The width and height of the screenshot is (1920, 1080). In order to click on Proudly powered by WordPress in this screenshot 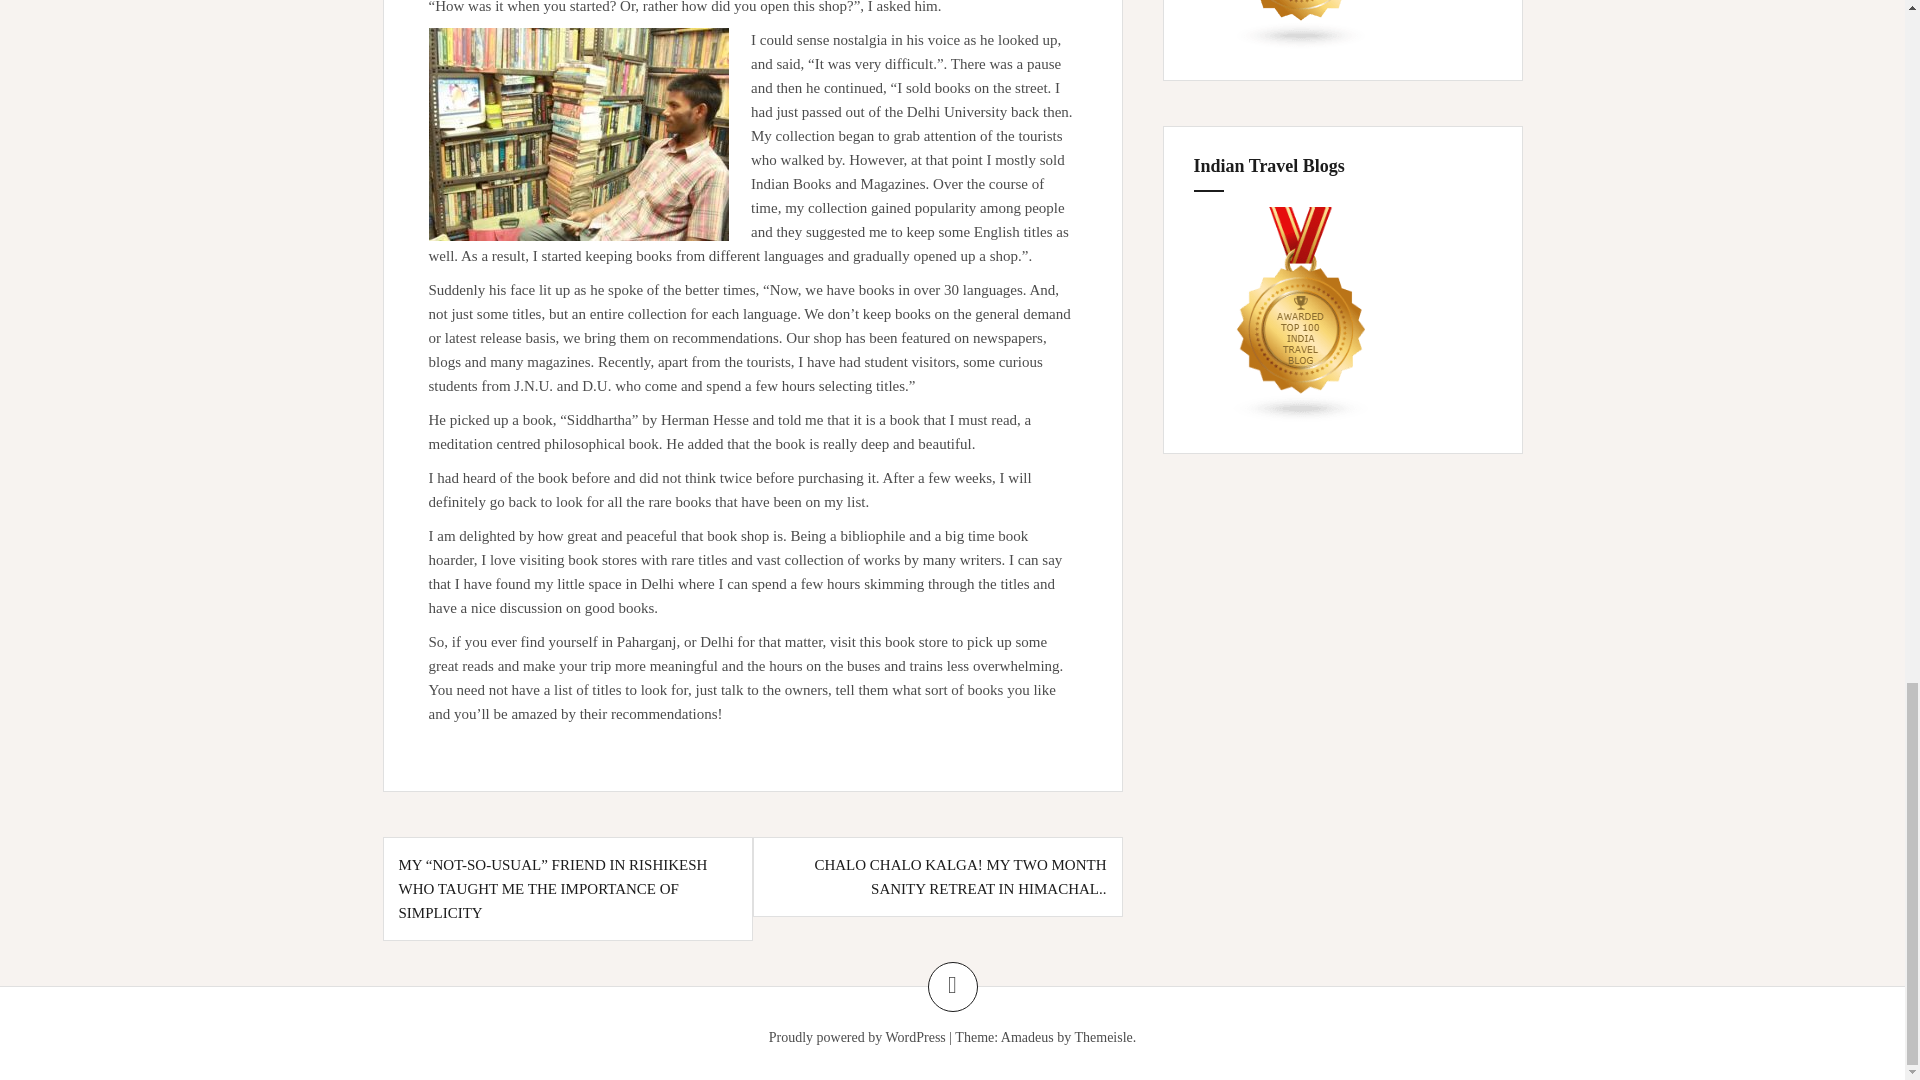, I will do `click(858, 1038)`.